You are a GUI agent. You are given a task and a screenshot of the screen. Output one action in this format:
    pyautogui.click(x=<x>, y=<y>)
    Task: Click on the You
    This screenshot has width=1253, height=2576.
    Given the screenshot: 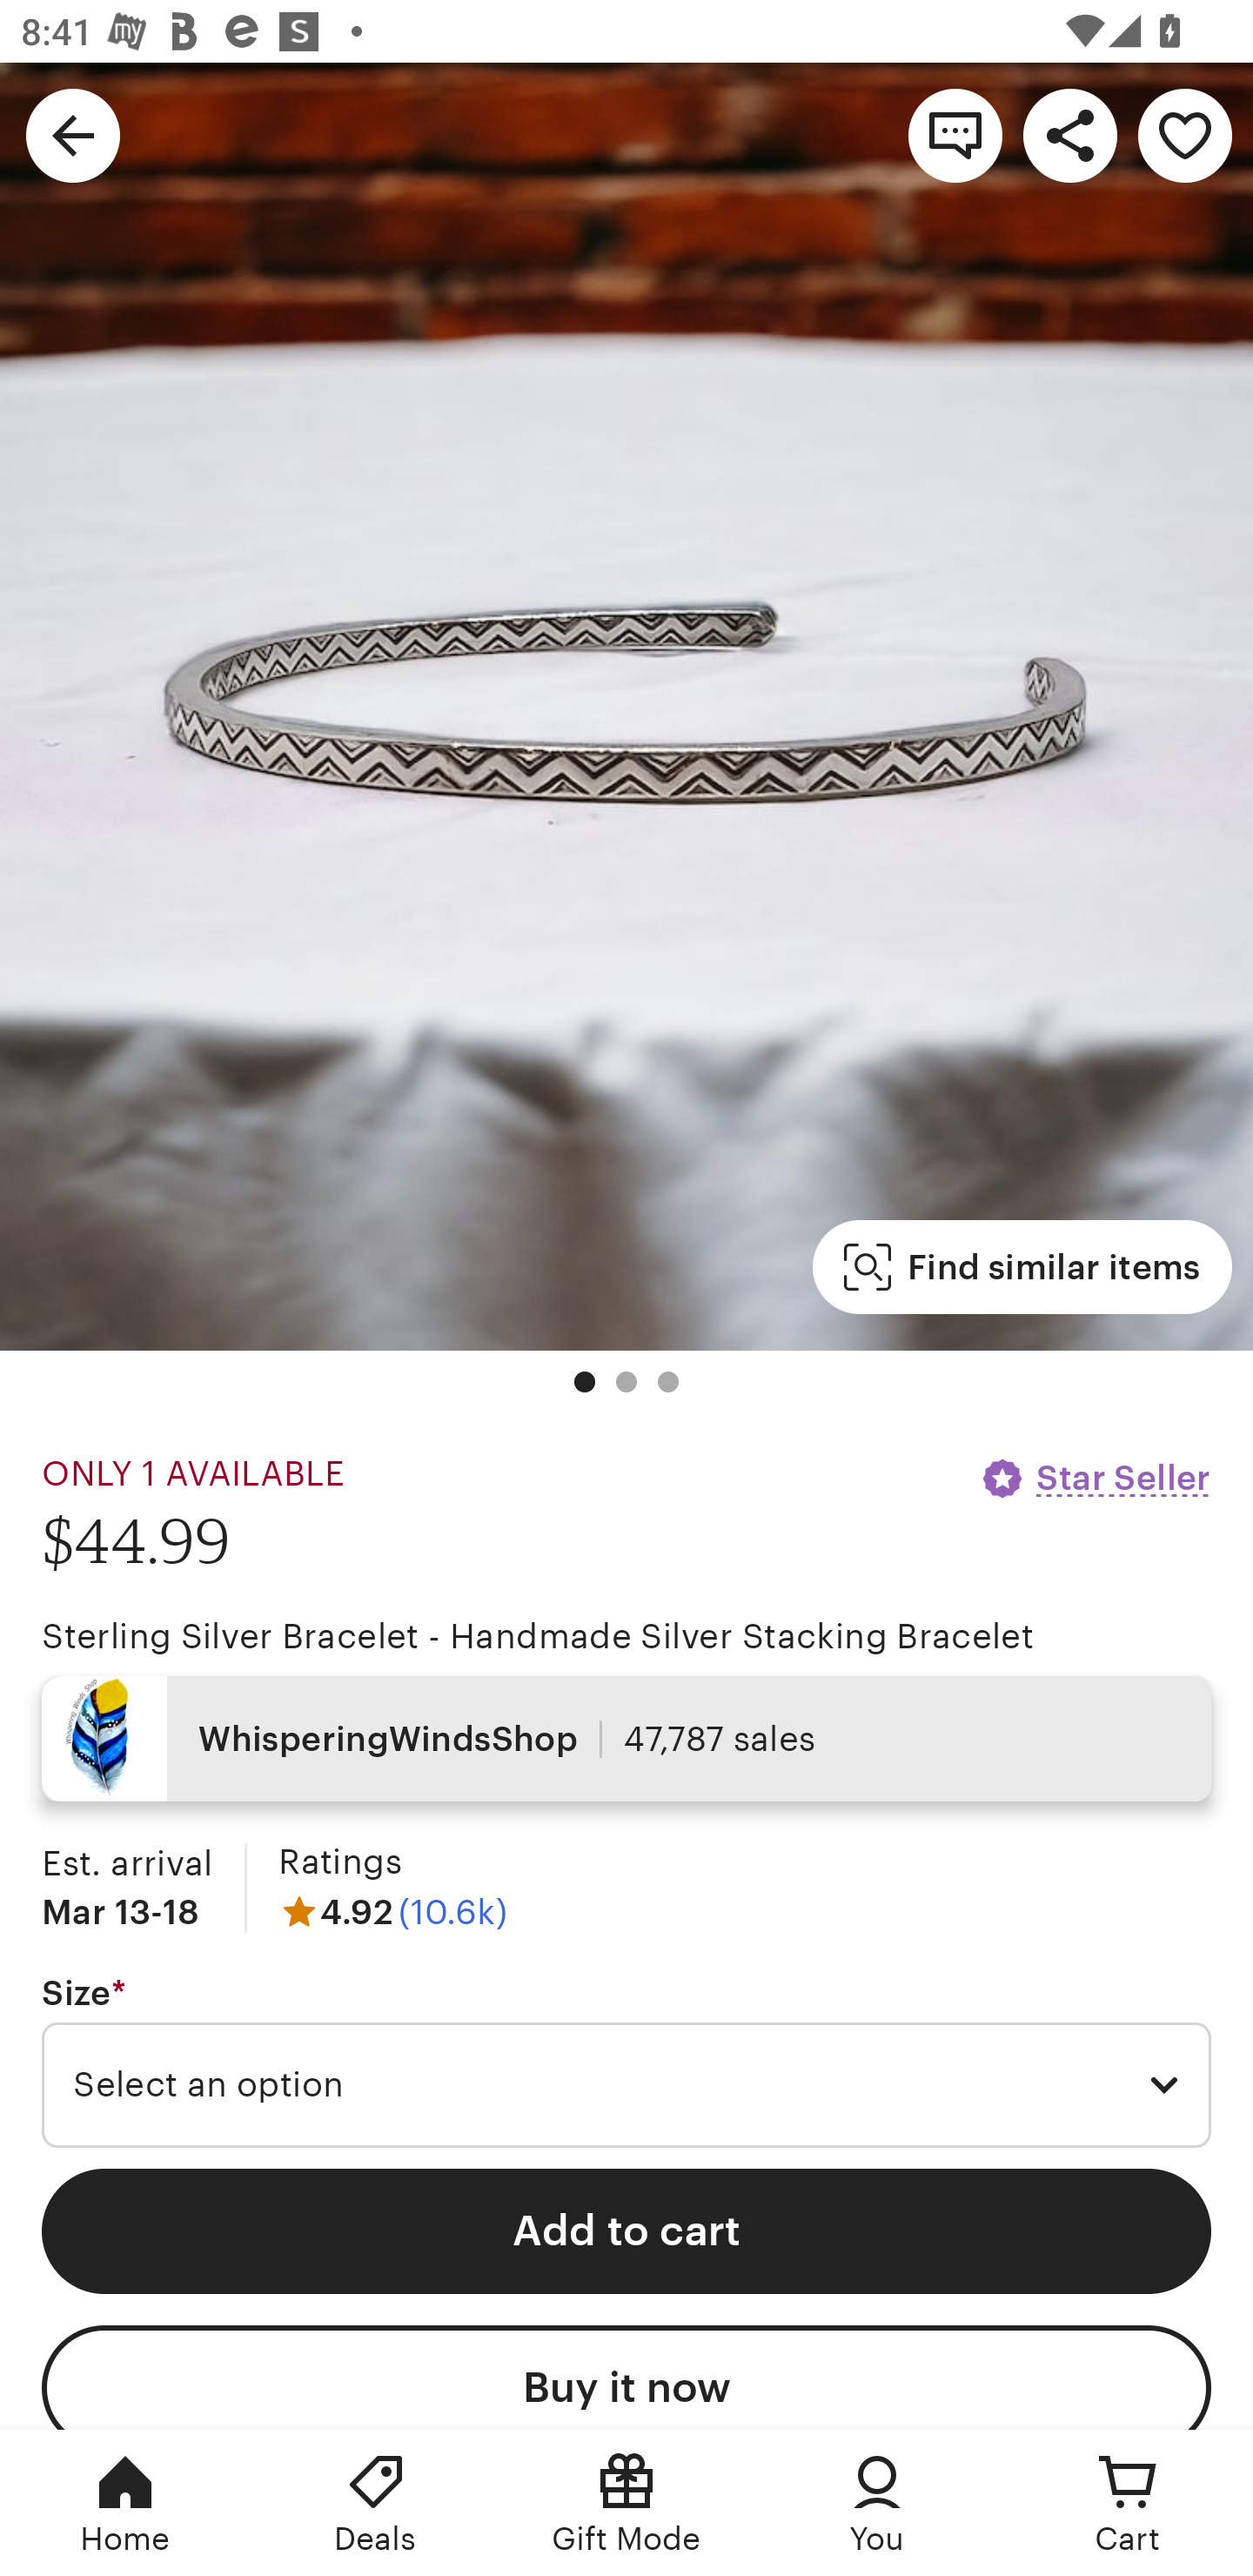 What is the action you would take?
    pyautogui.click(x=877, y=2503)
    